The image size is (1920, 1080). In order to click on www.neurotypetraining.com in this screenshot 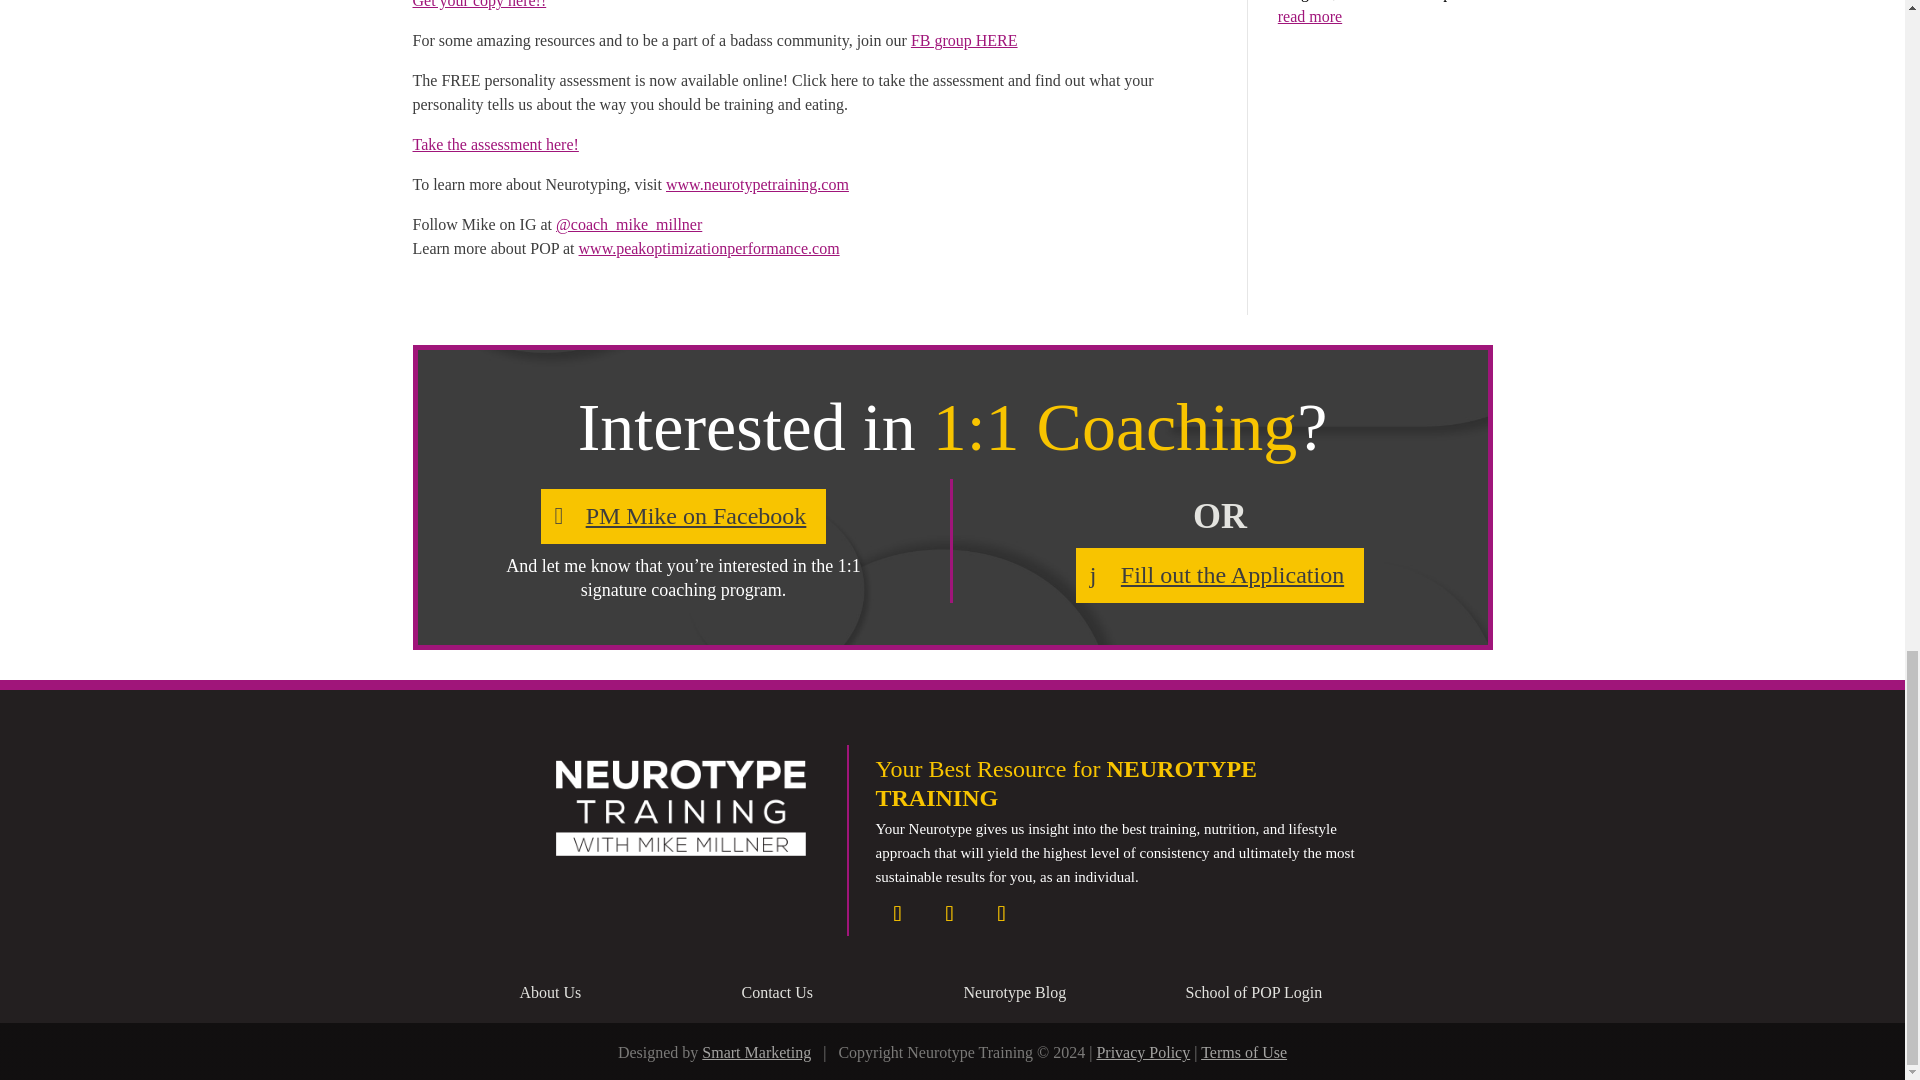, I will do `click(757, 184)`.